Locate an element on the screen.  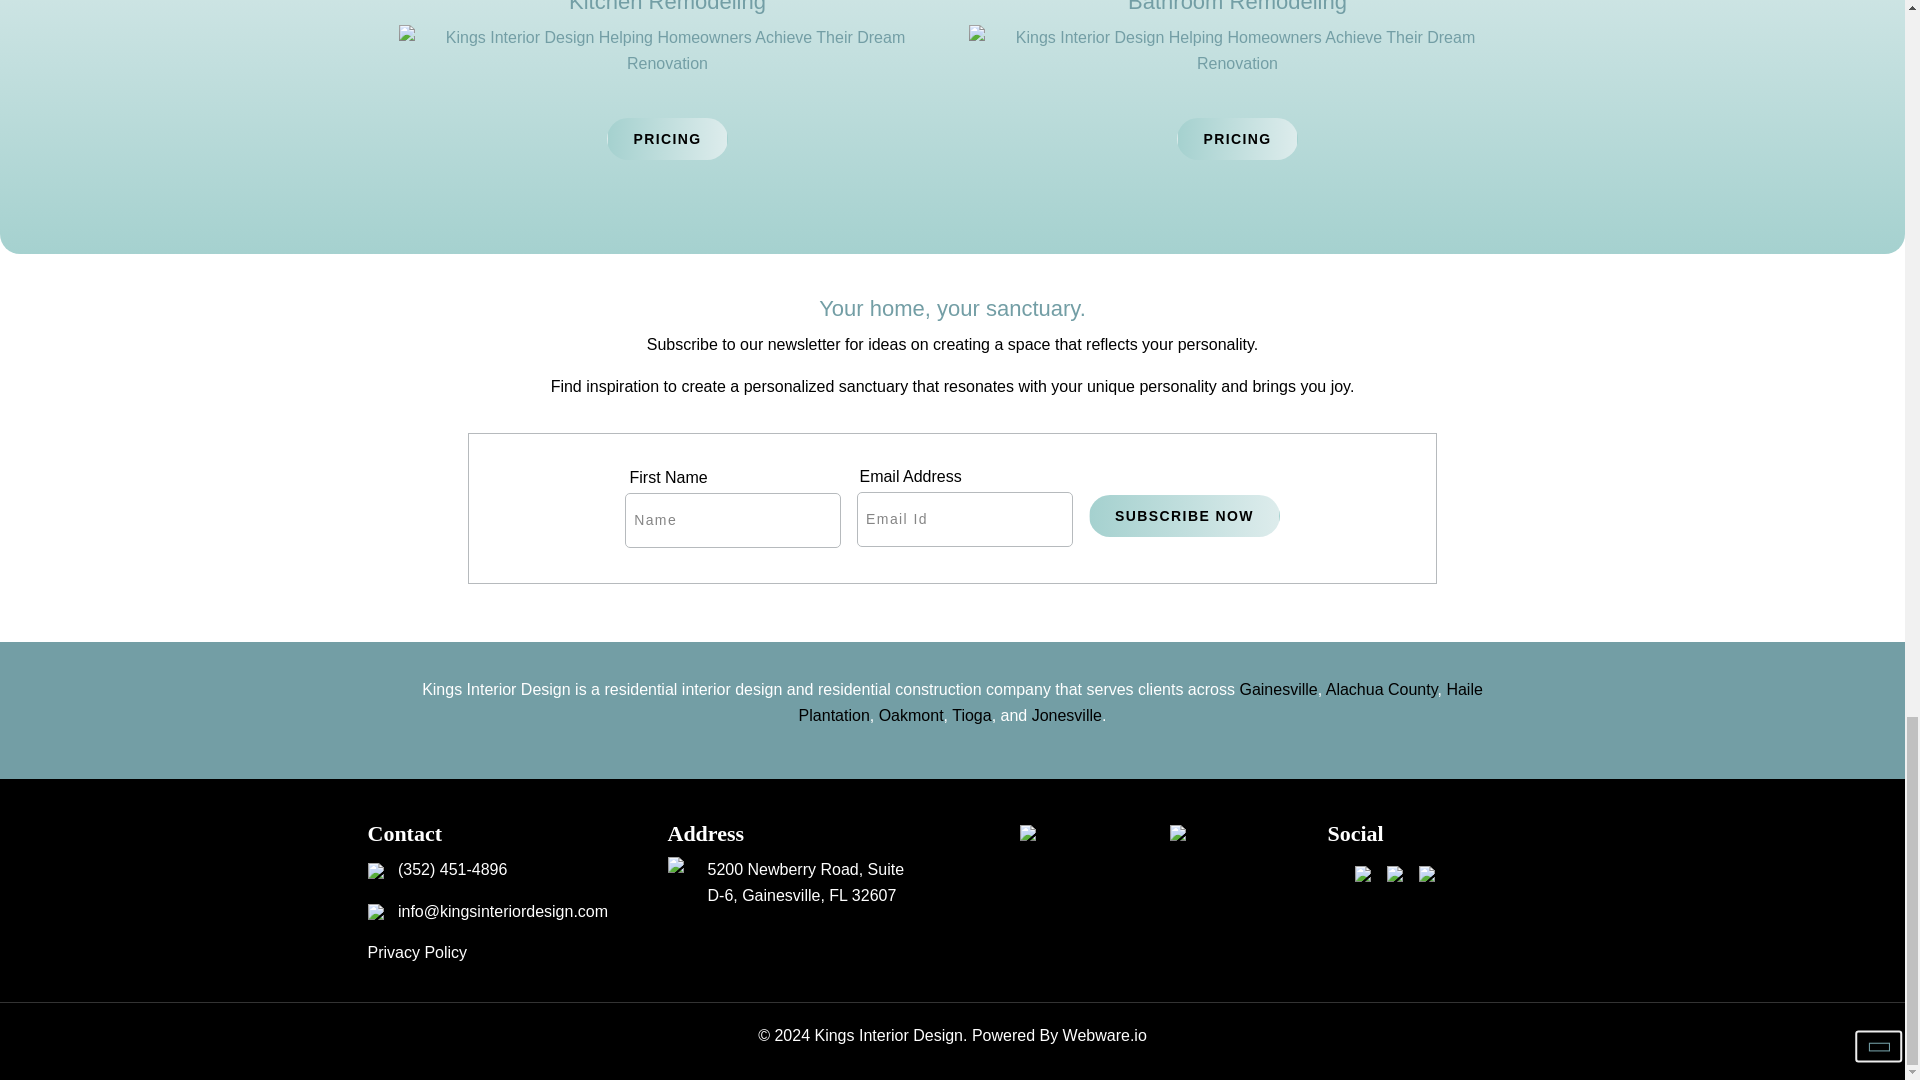
Jonesville is located at coordinates (1067, 715).